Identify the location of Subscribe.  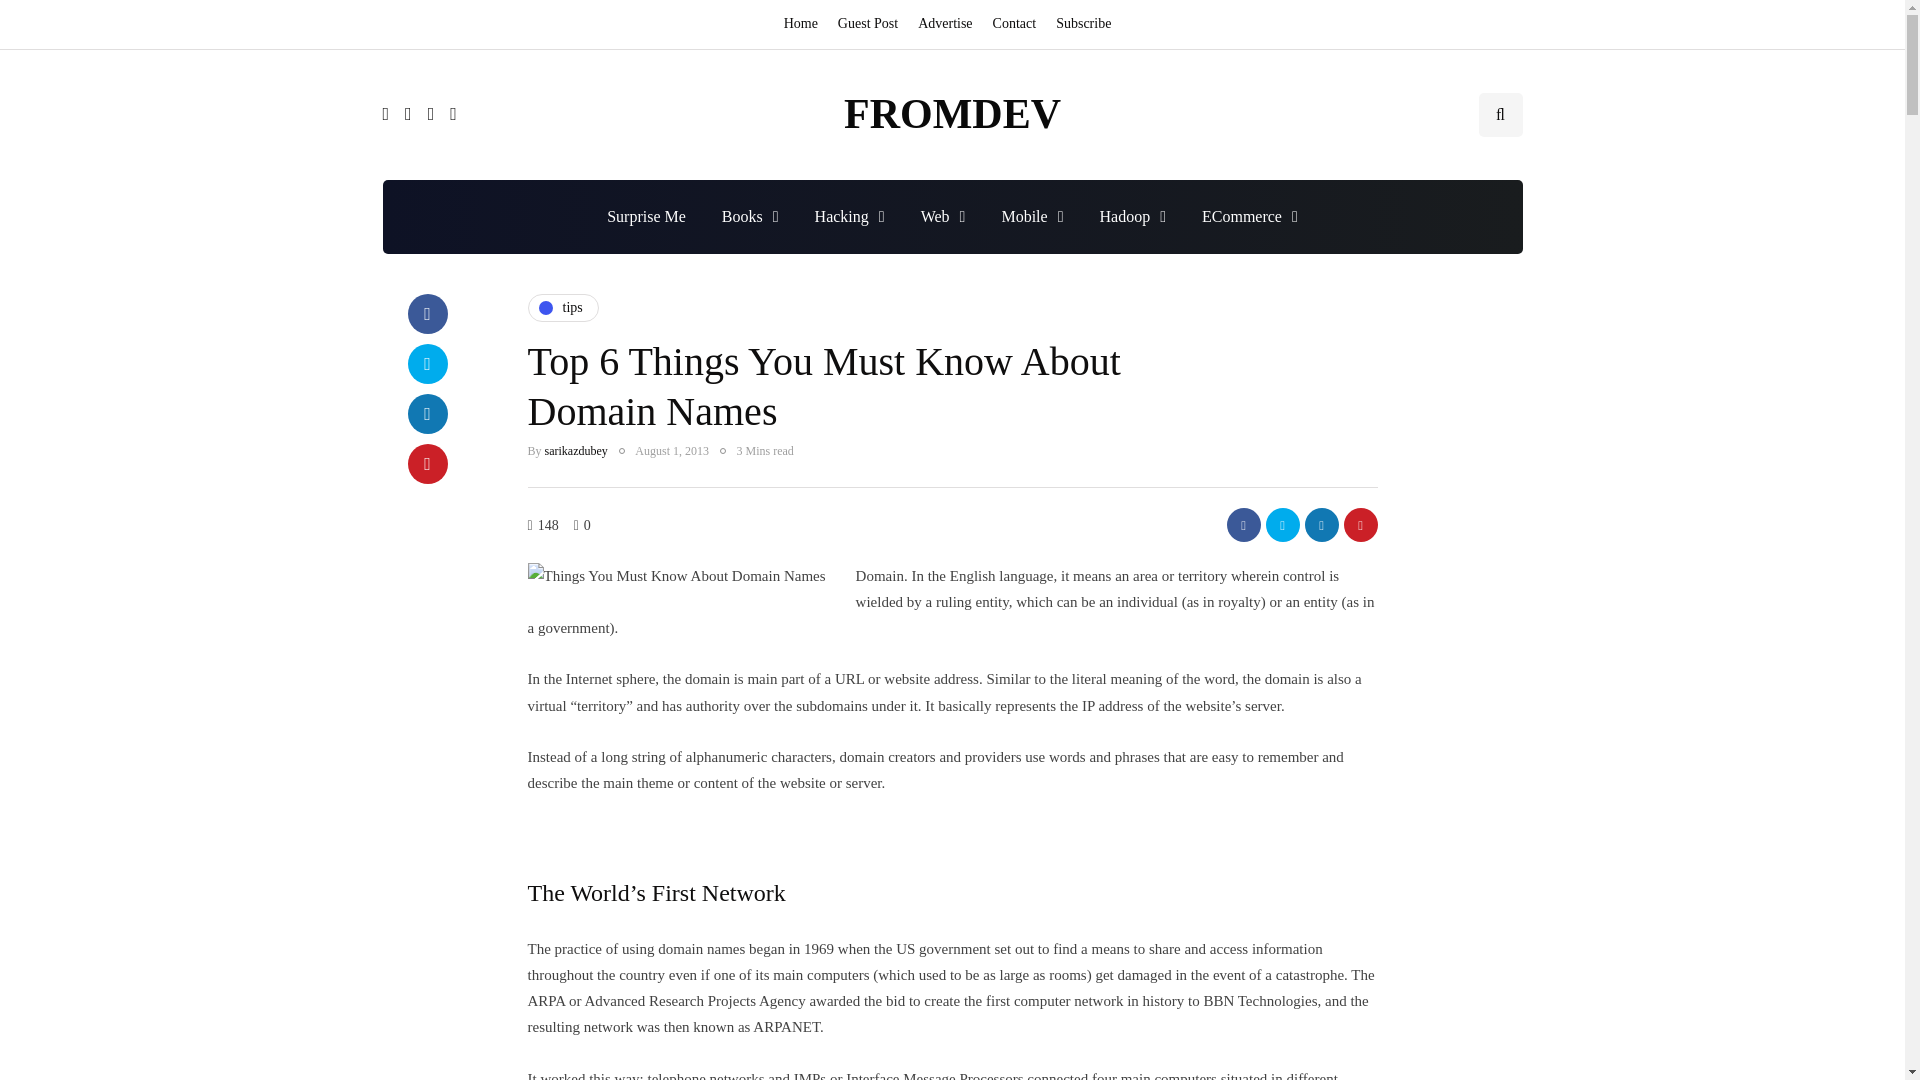
(1084, 24).